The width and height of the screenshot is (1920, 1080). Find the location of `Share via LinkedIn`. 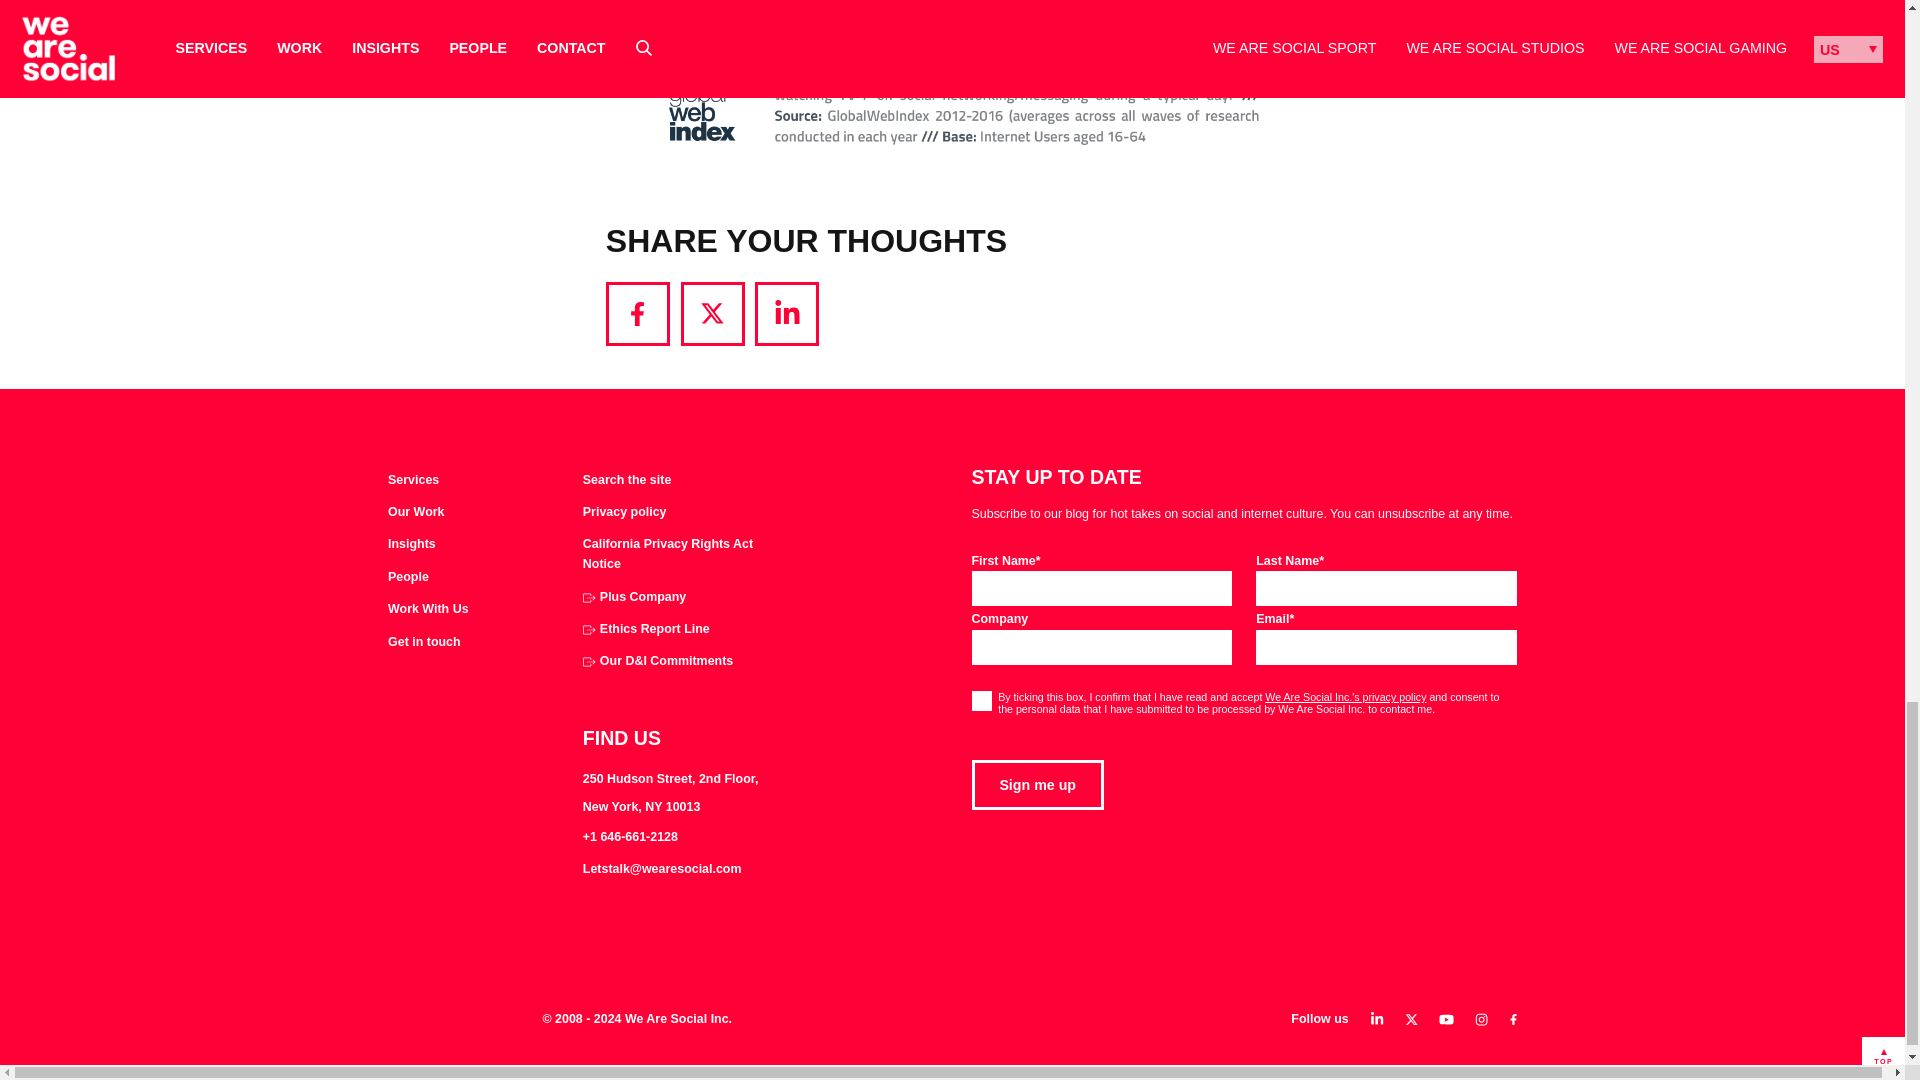

Share via LinkedIn is located at coordinates (786, 313).